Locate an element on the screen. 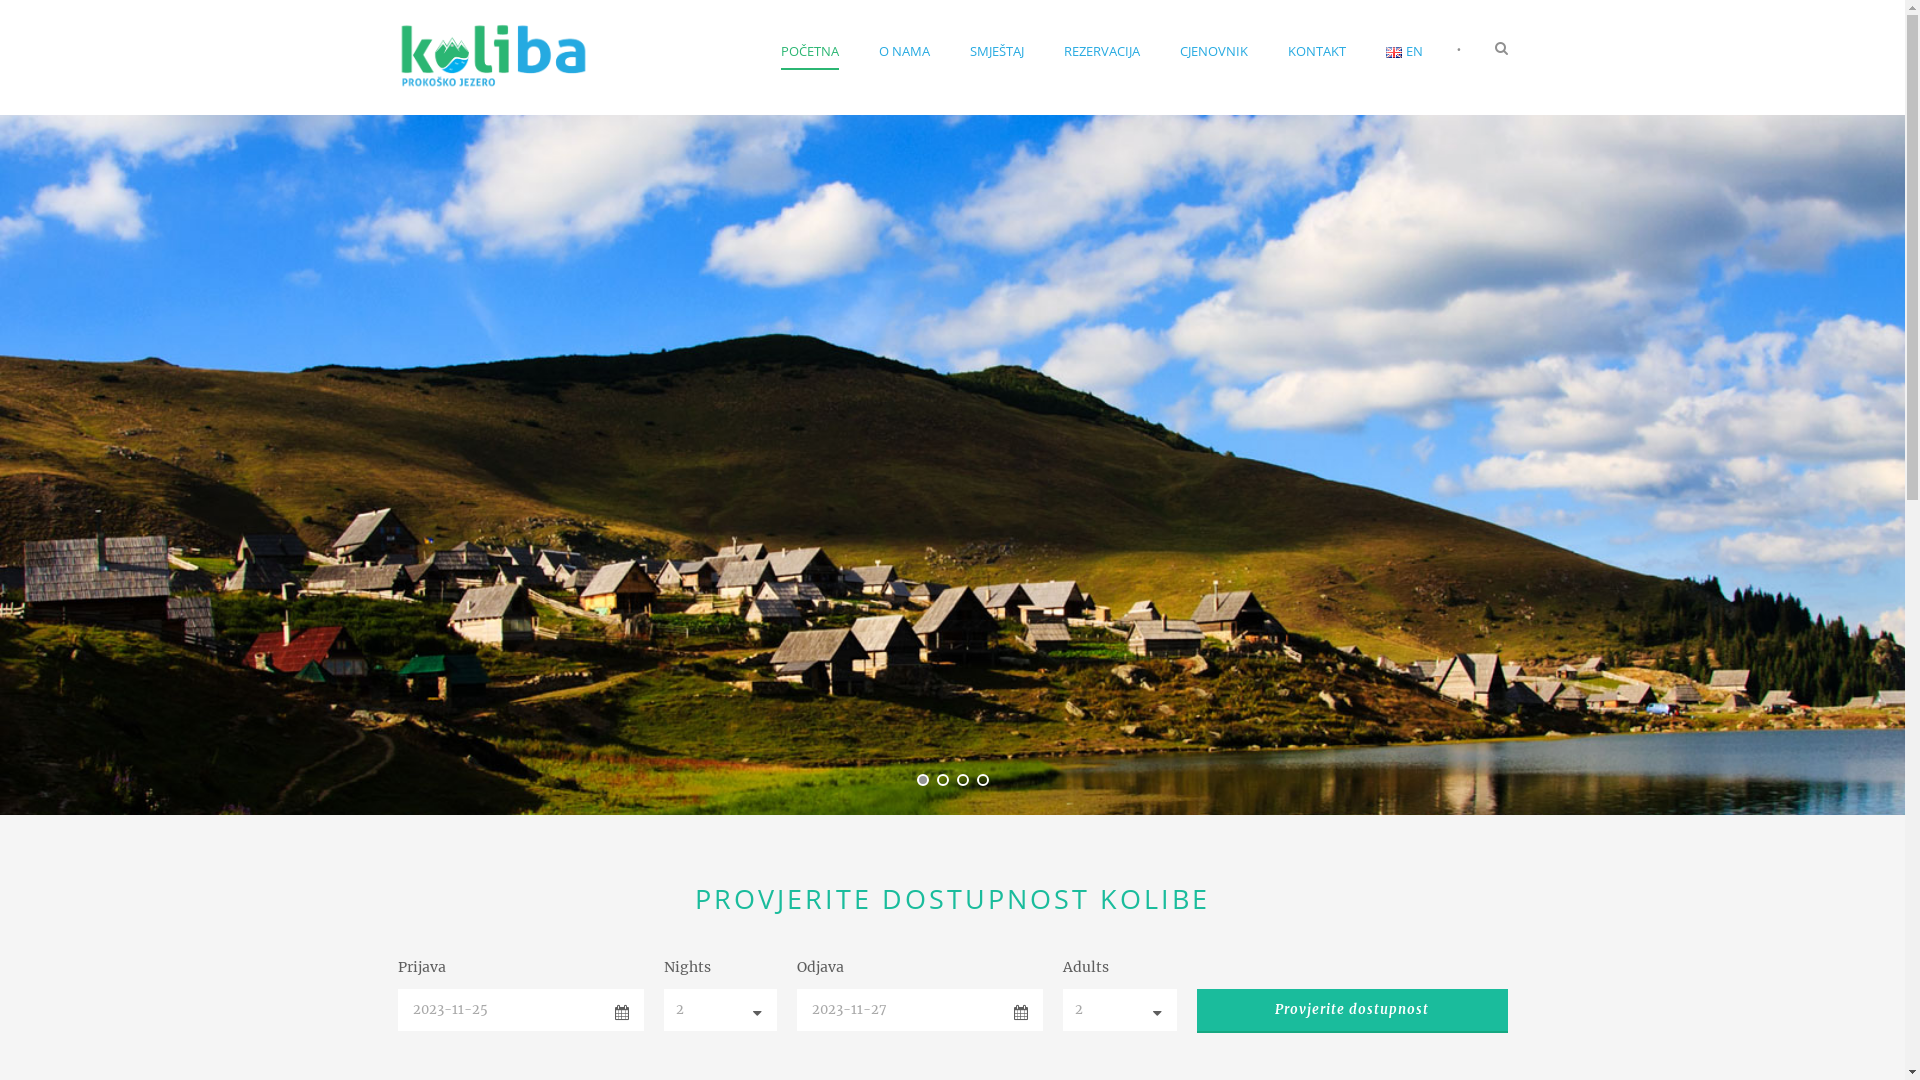 The height and width of the screenshot is (1080, 1920). EN is located at coordinates (1404, 74).